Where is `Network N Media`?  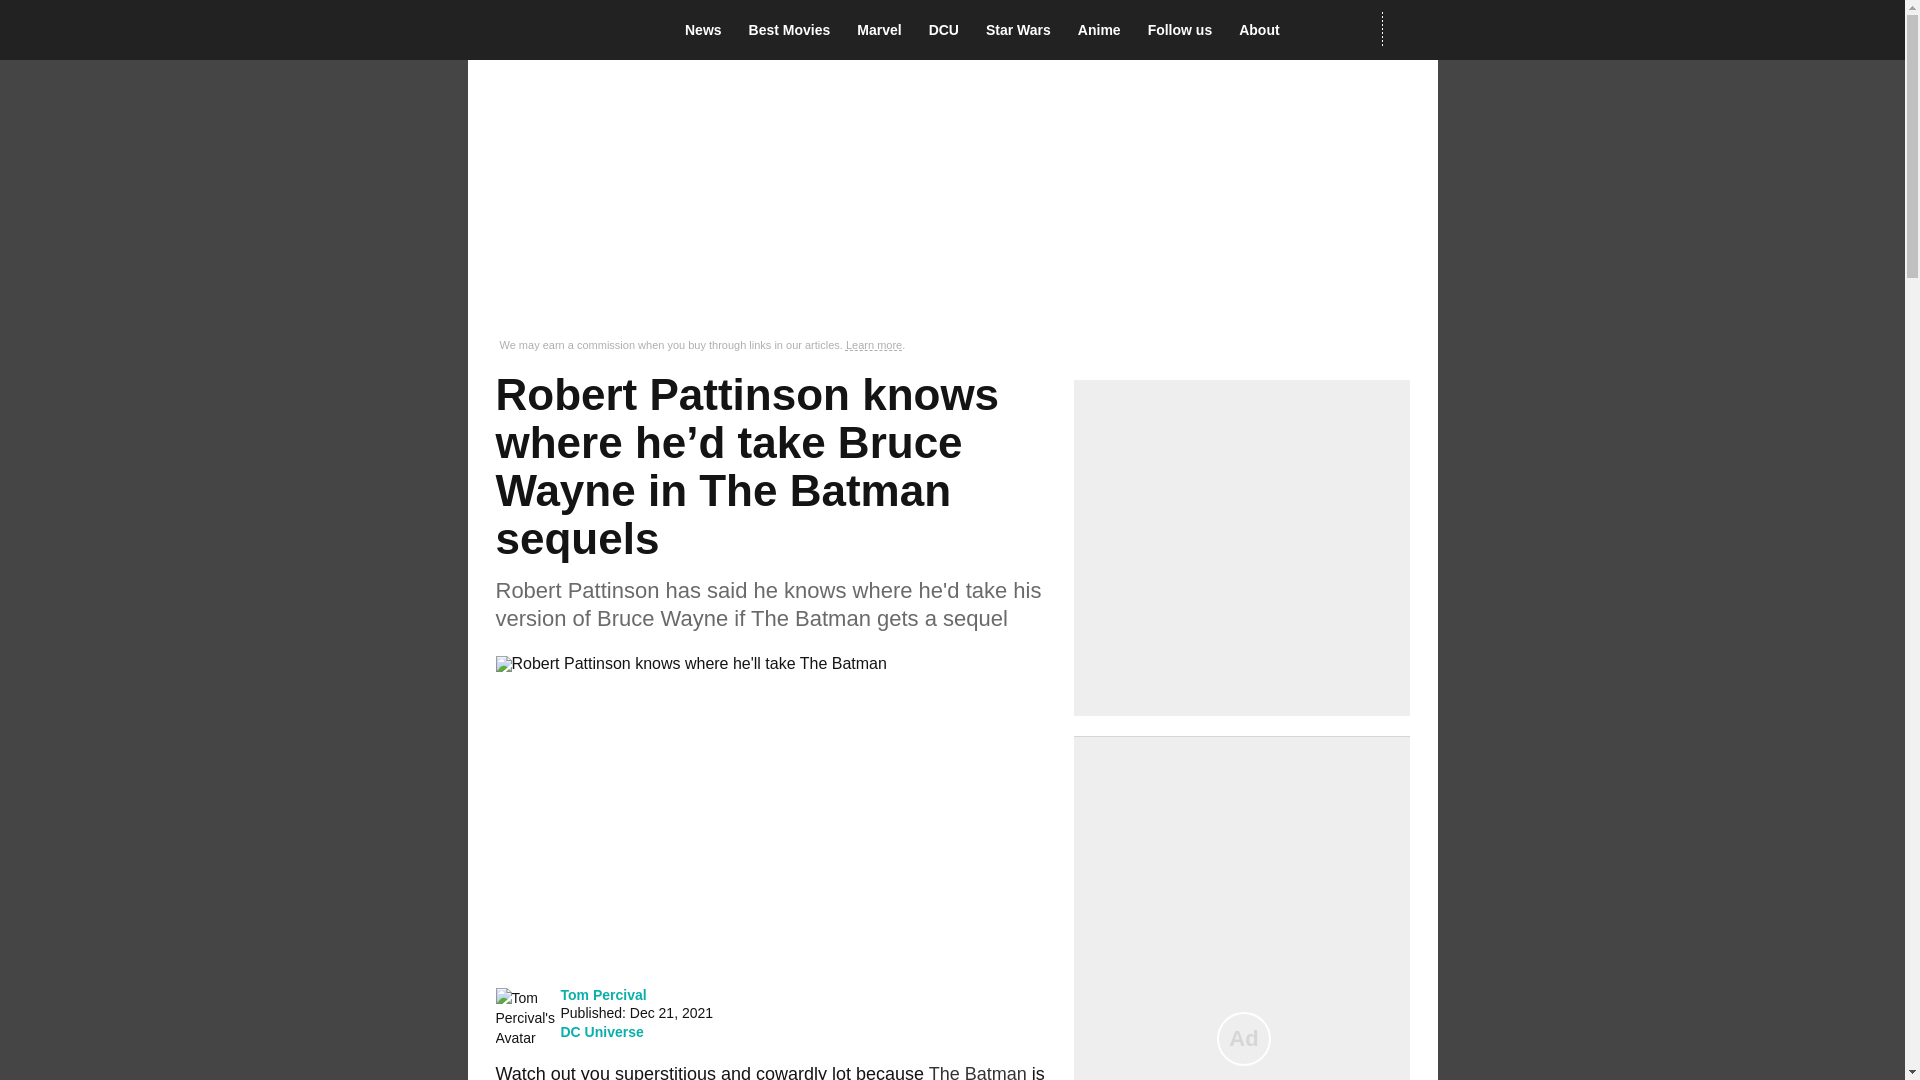 Network N Media is located at coordinates (1409, 29).